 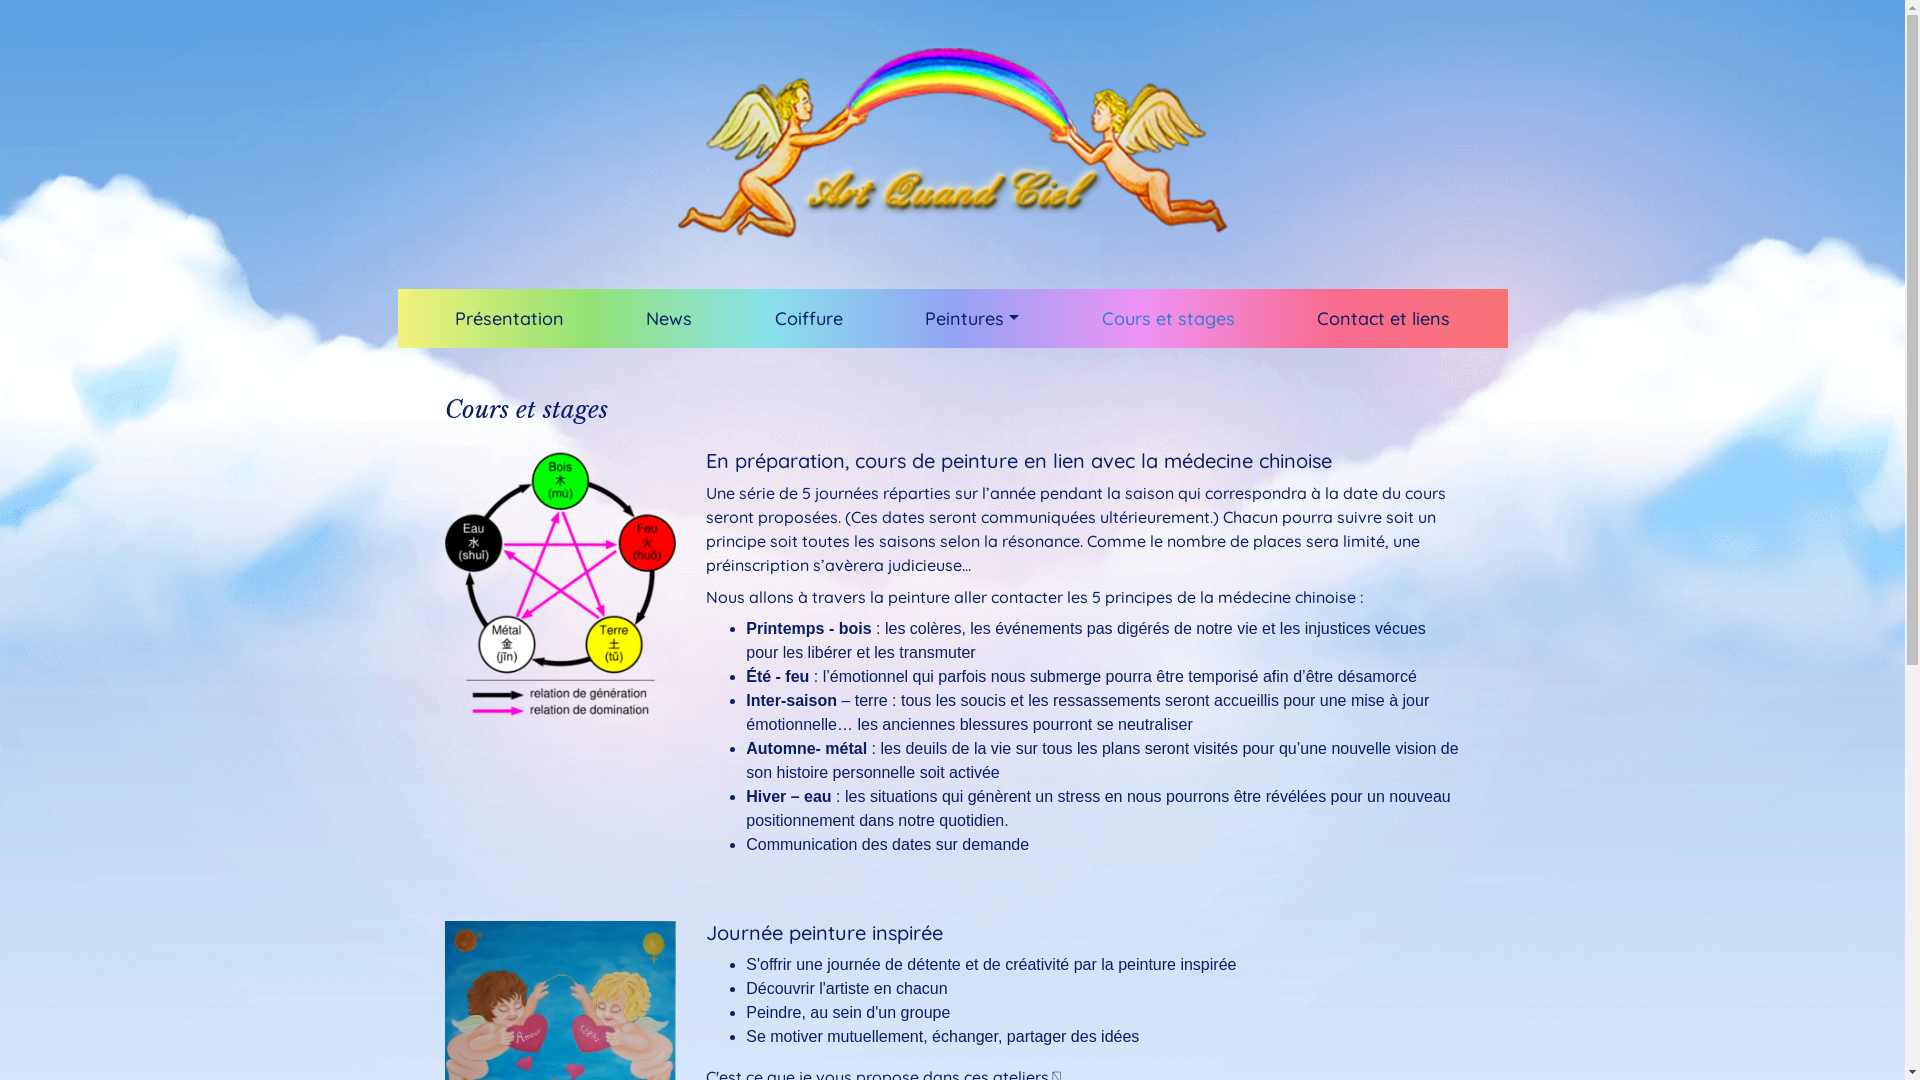 What do you see at coordinates (1168, 318) in the screenshot?
I see `Cours et stages` at bounding box center [1168, 318].